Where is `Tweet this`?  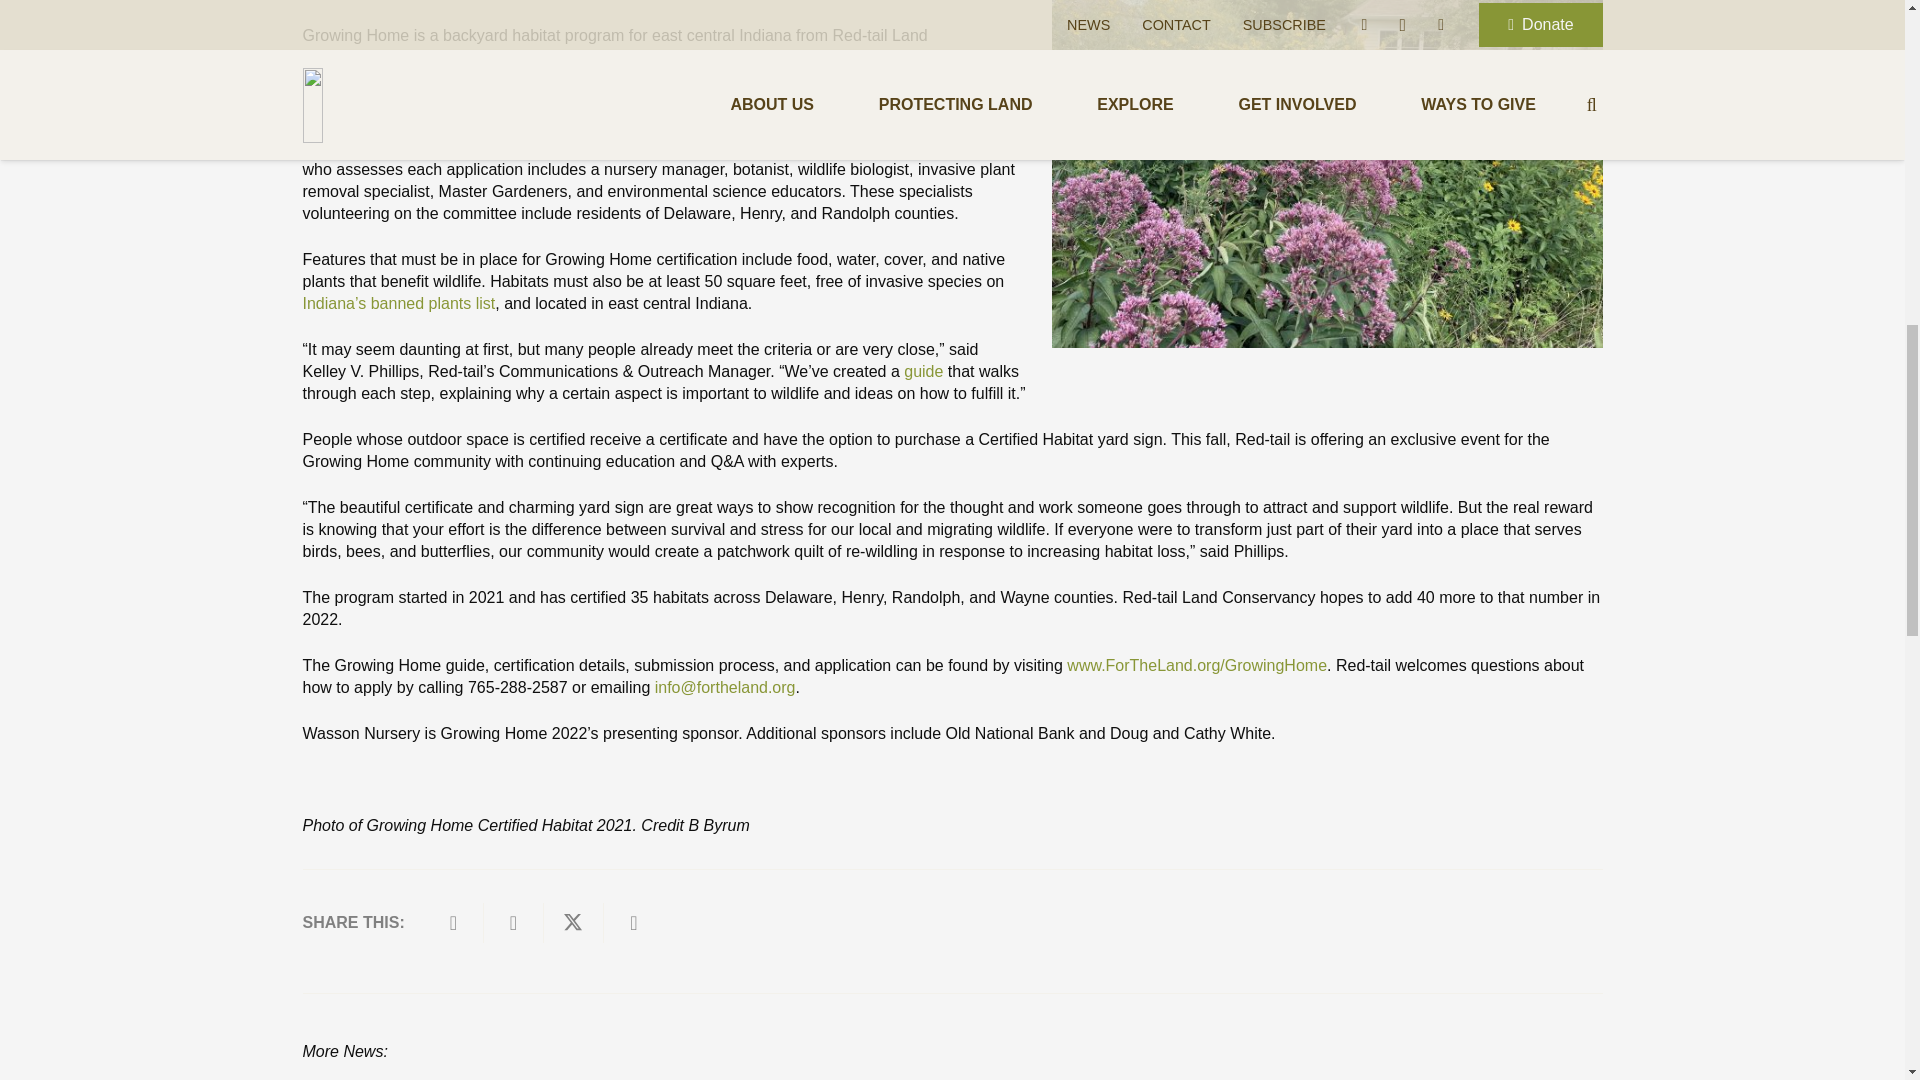
Tweet this is located at coordinates (574, 922).